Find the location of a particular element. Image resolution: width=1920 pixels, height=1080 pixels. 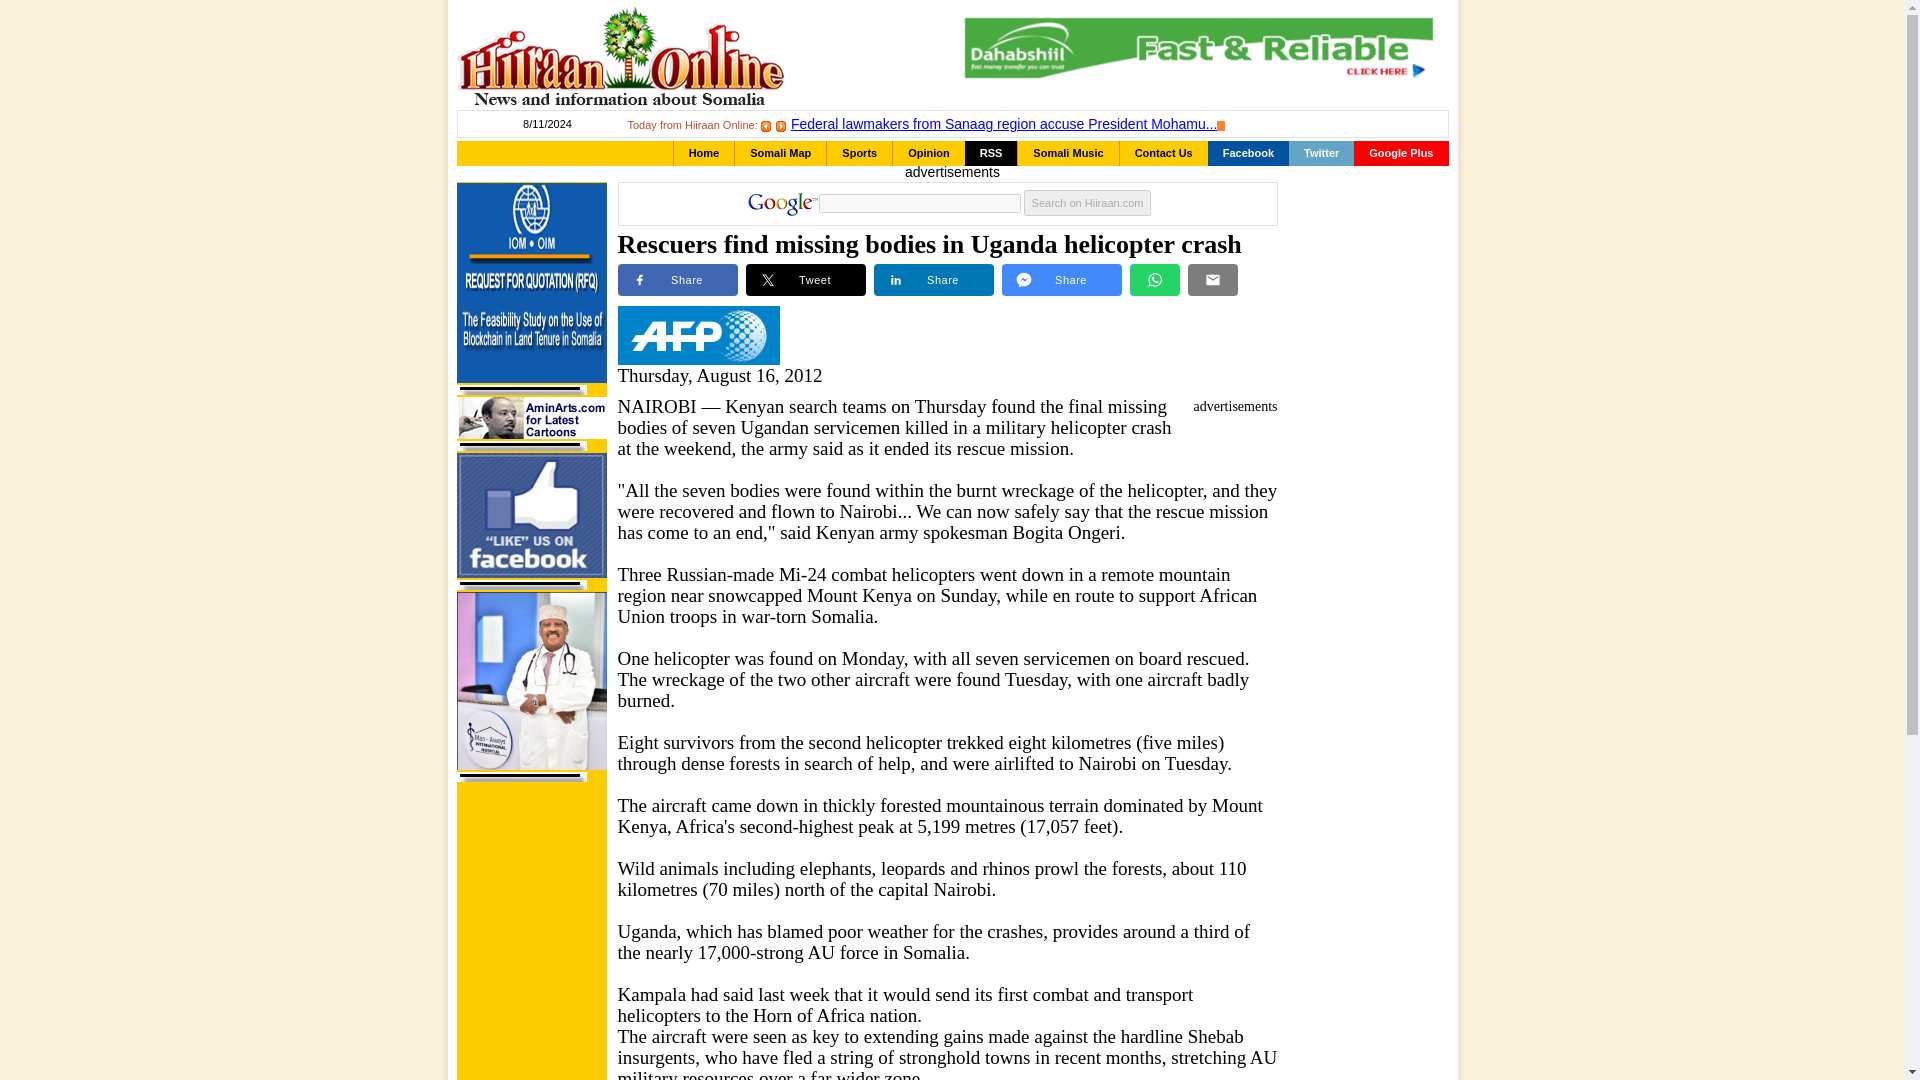

Search on Hiiraan.com is located at coordinates (1088, 203).